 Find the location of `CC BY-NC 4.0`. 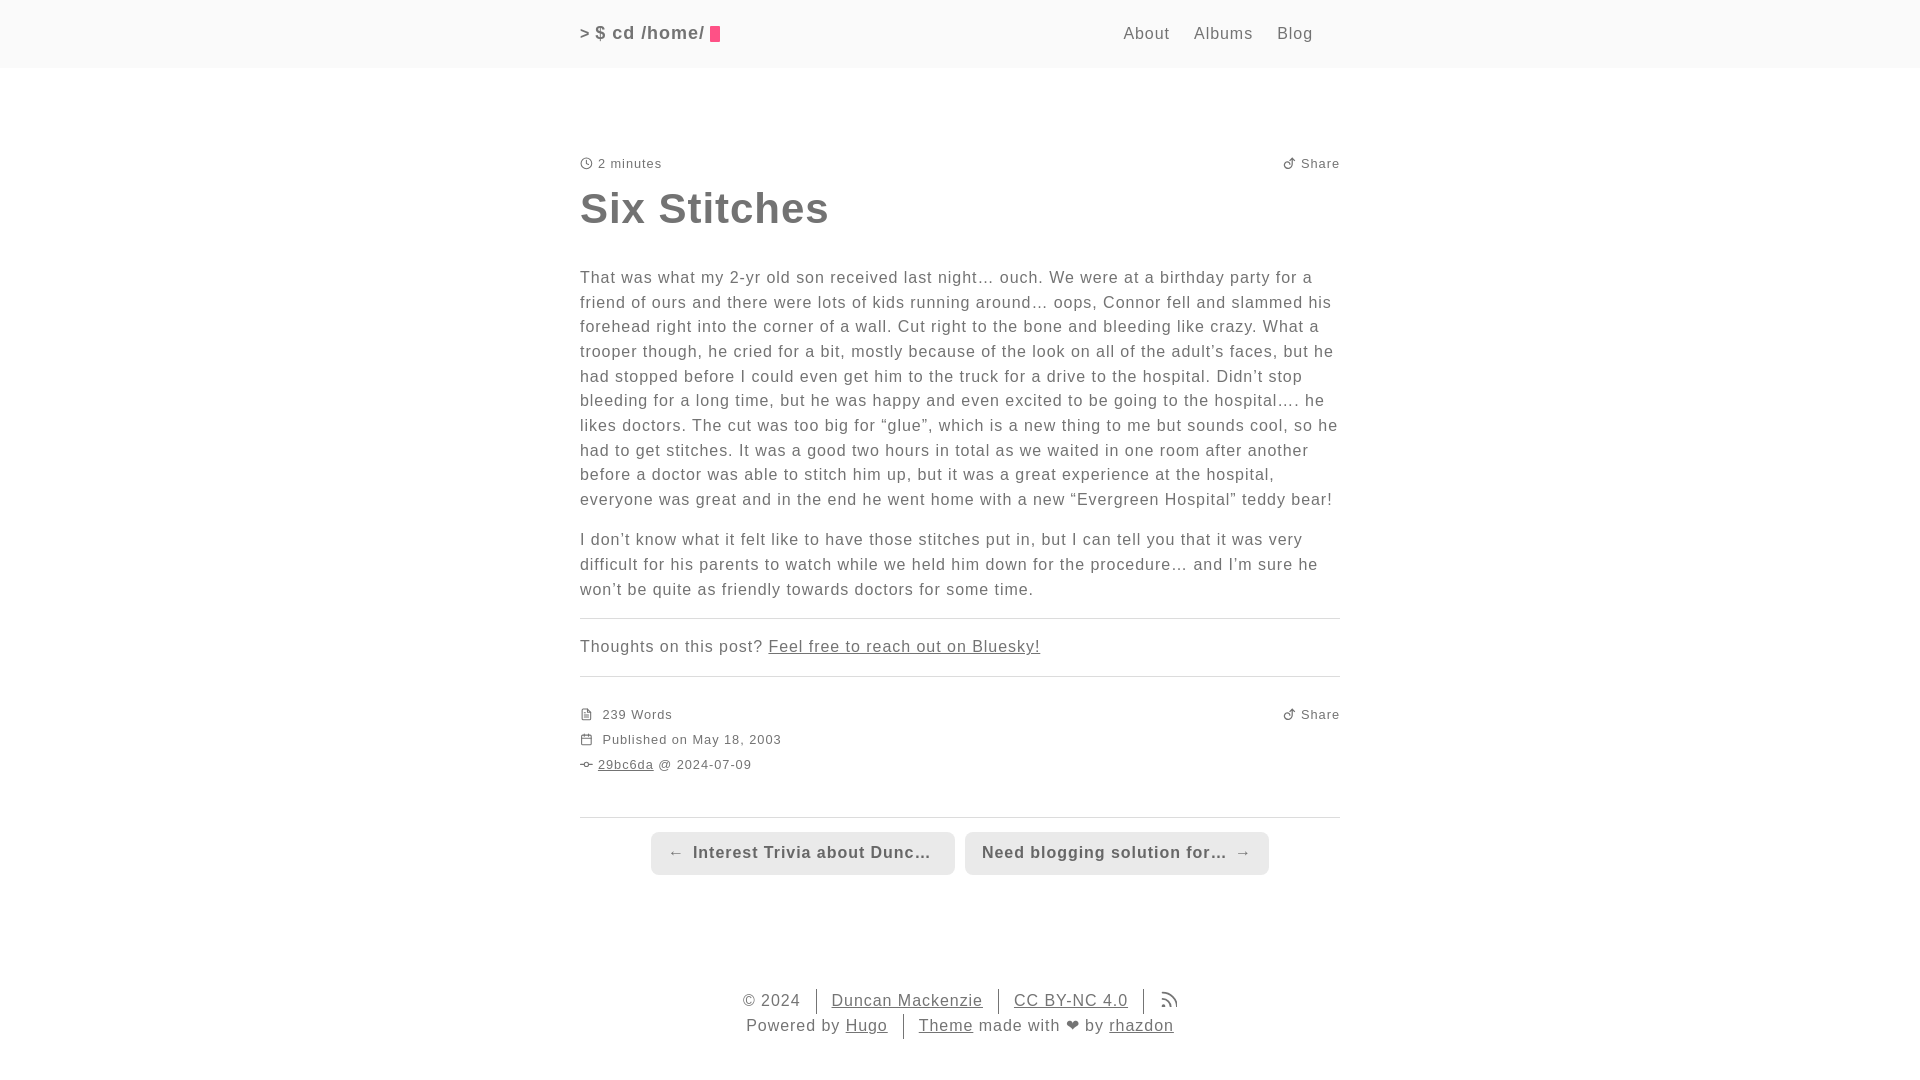

CC BY-NC 4.0 is located at coordinates (1070, 1000).